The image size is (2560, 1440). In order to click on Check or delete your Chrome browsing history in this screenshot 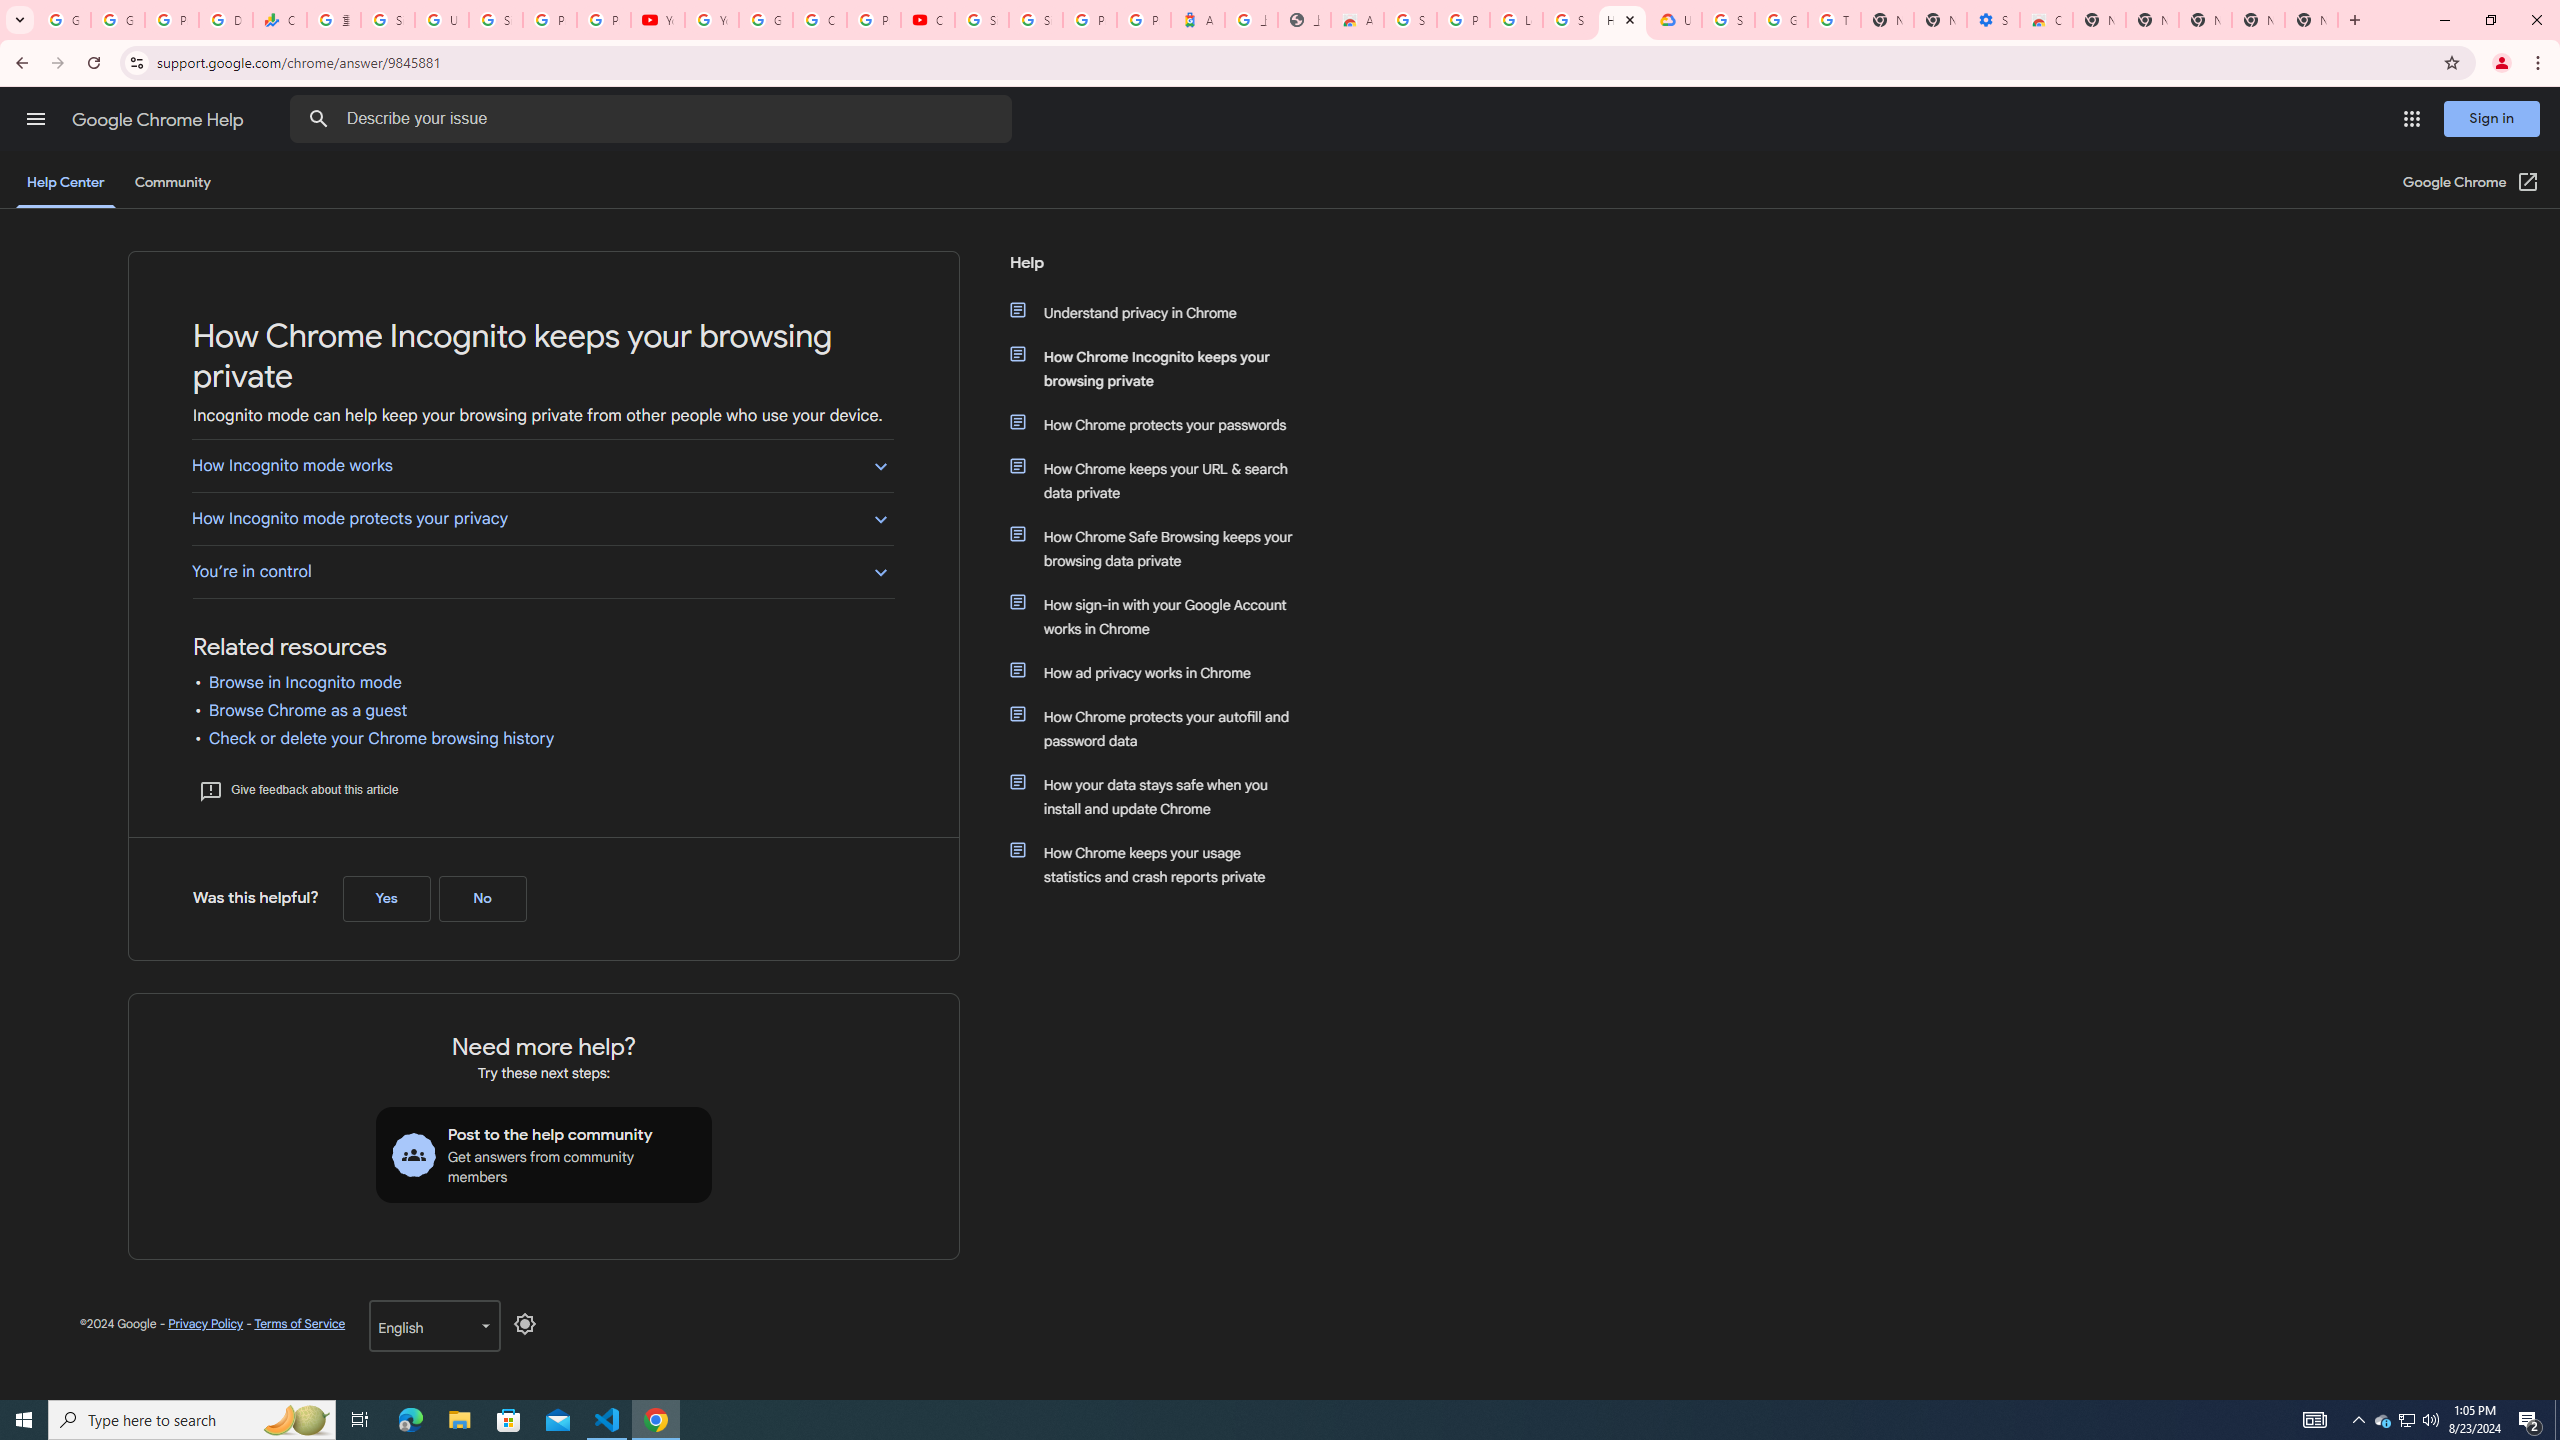, I will do `click(382, 738)`.